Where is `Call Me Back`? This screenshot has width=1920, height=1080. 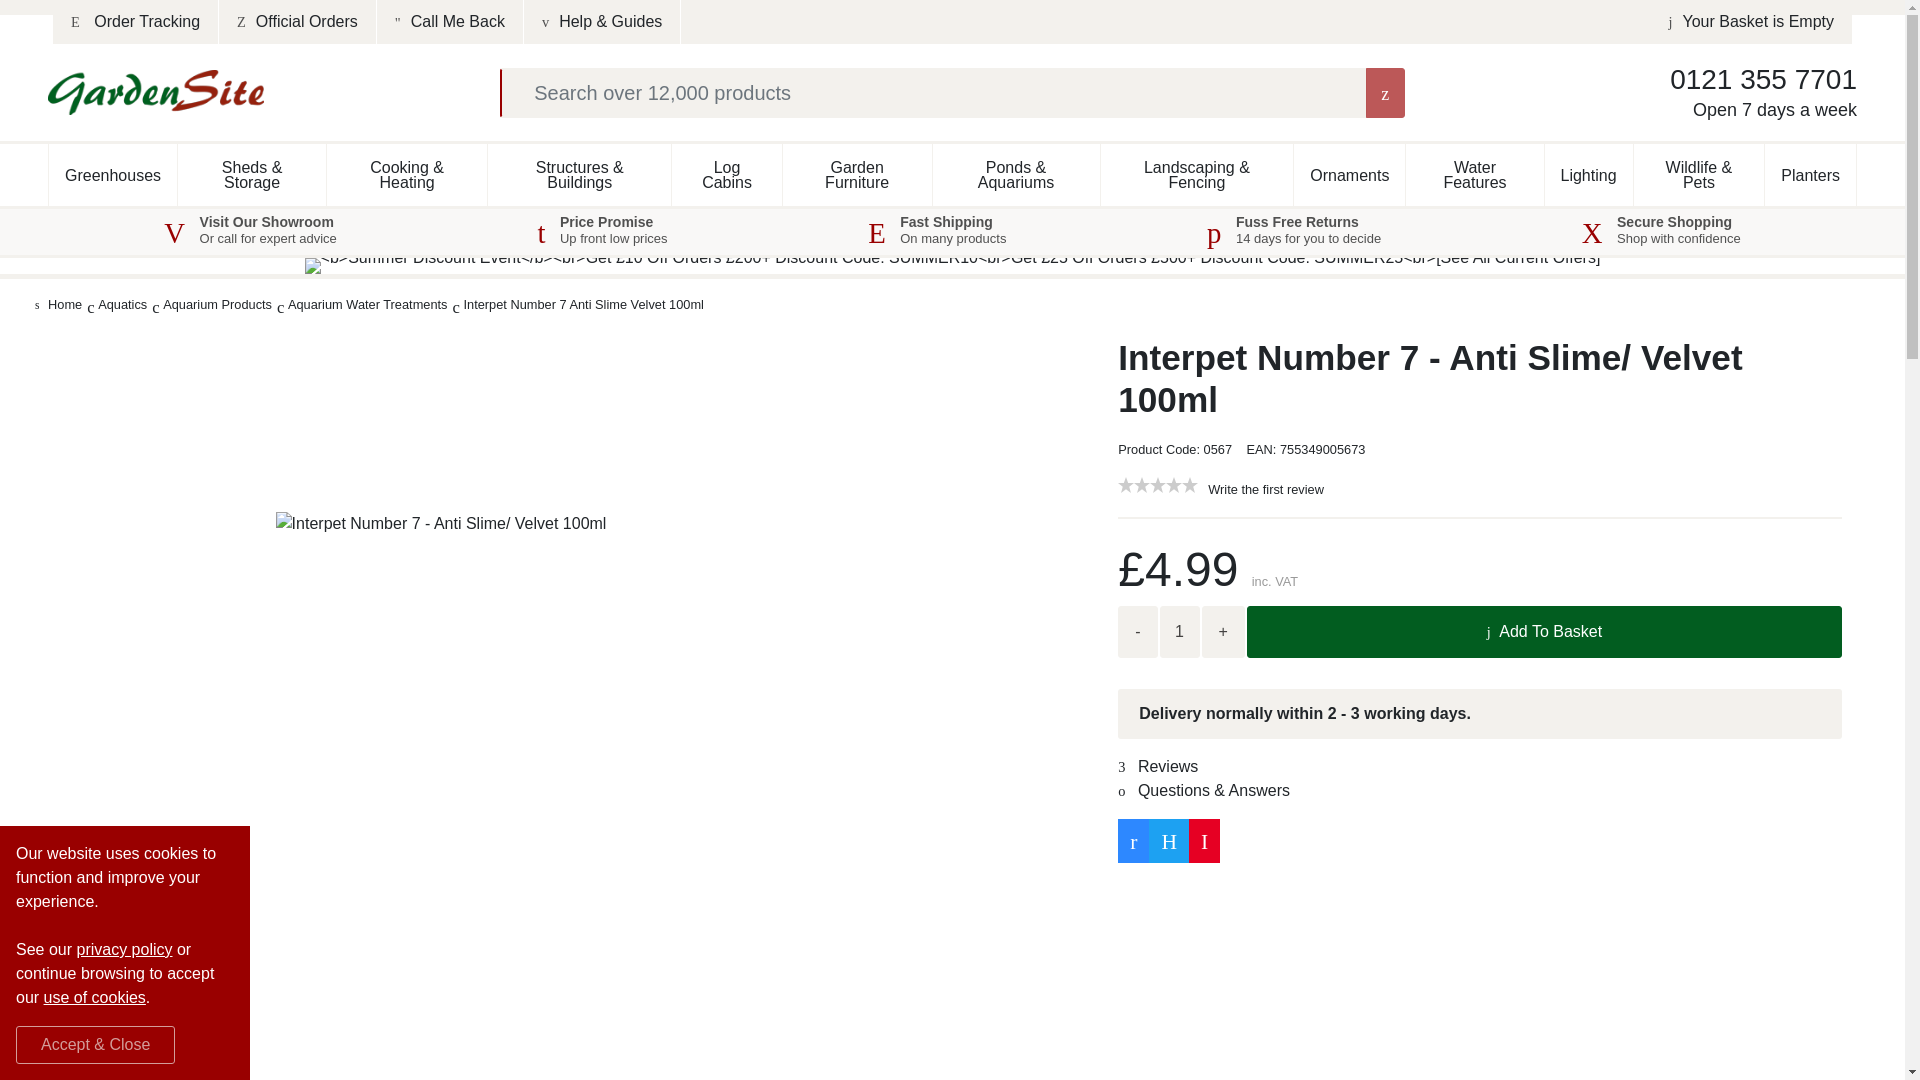
Call Me Back is located at coordinates (450, 22).